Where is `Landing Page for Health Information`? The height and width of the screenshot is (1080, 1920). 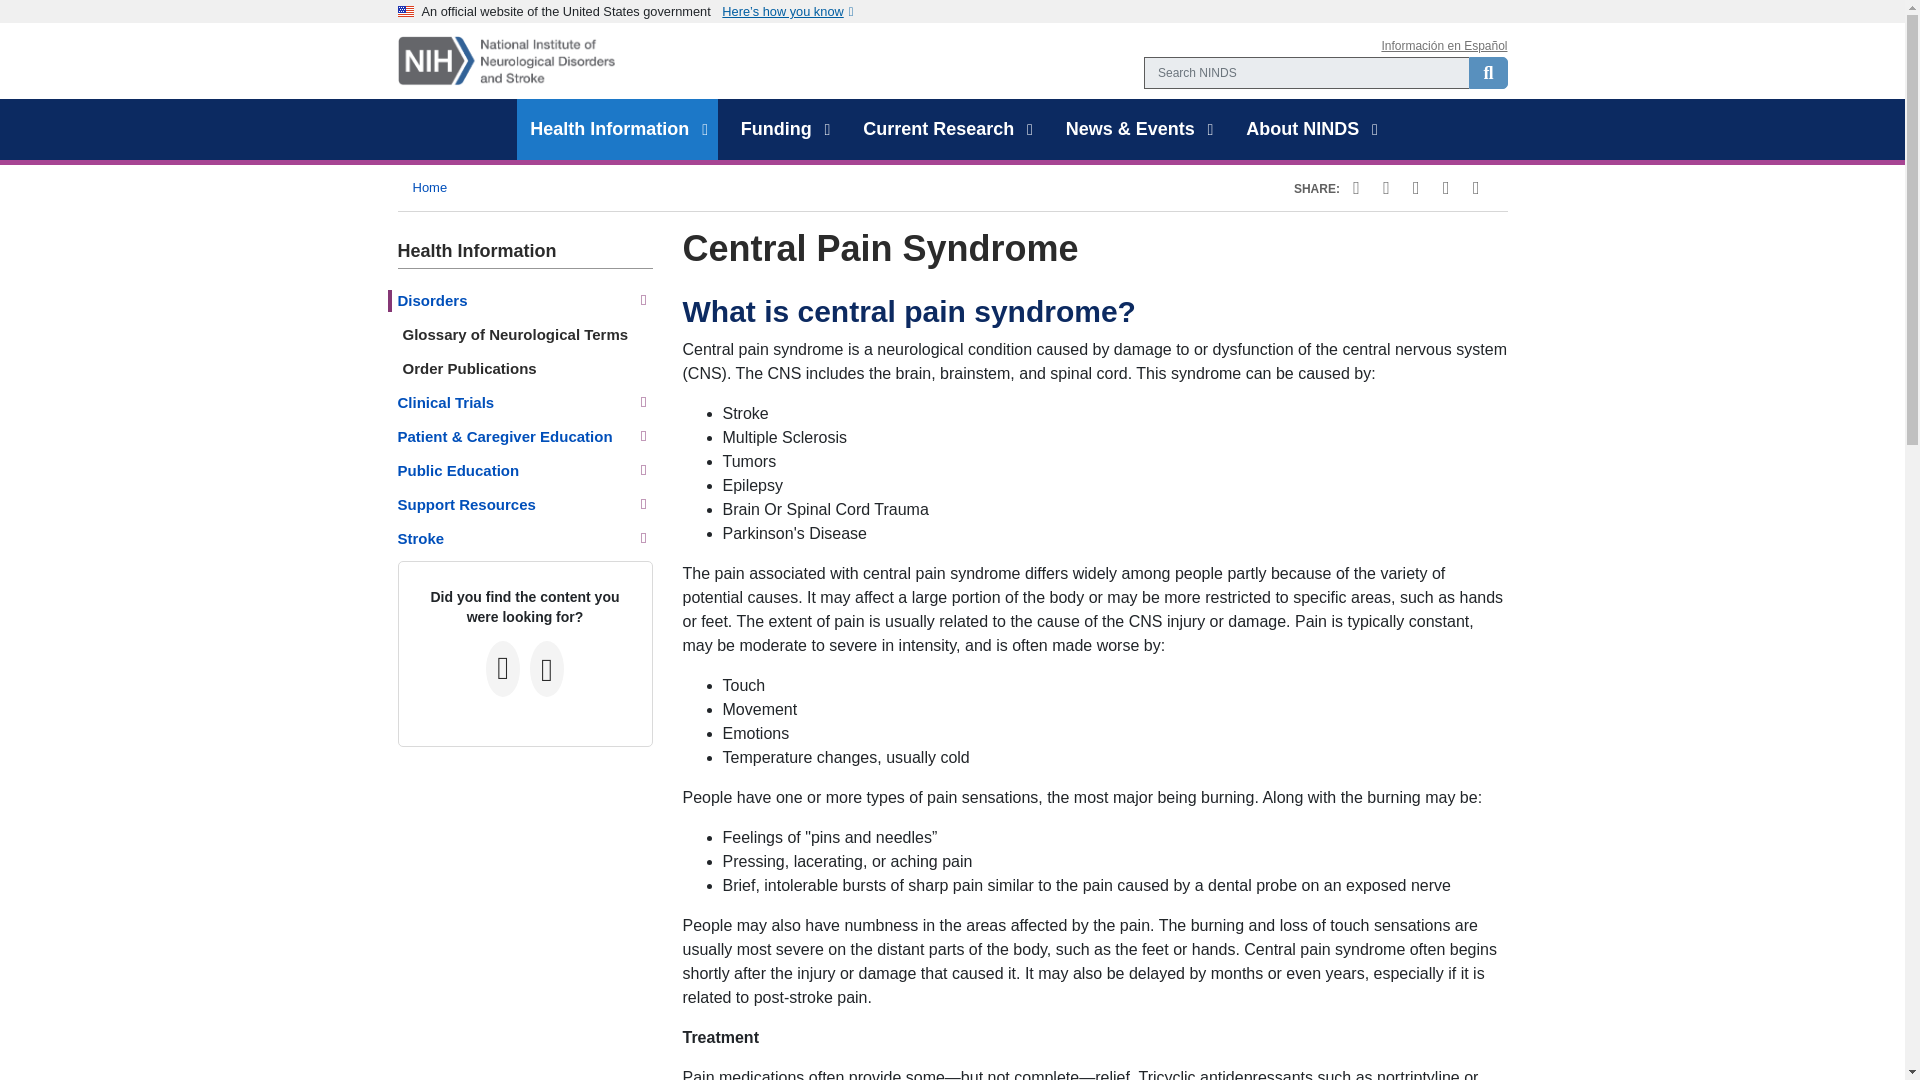
Landing Page for Health Information is located at coordinates (609, 130).